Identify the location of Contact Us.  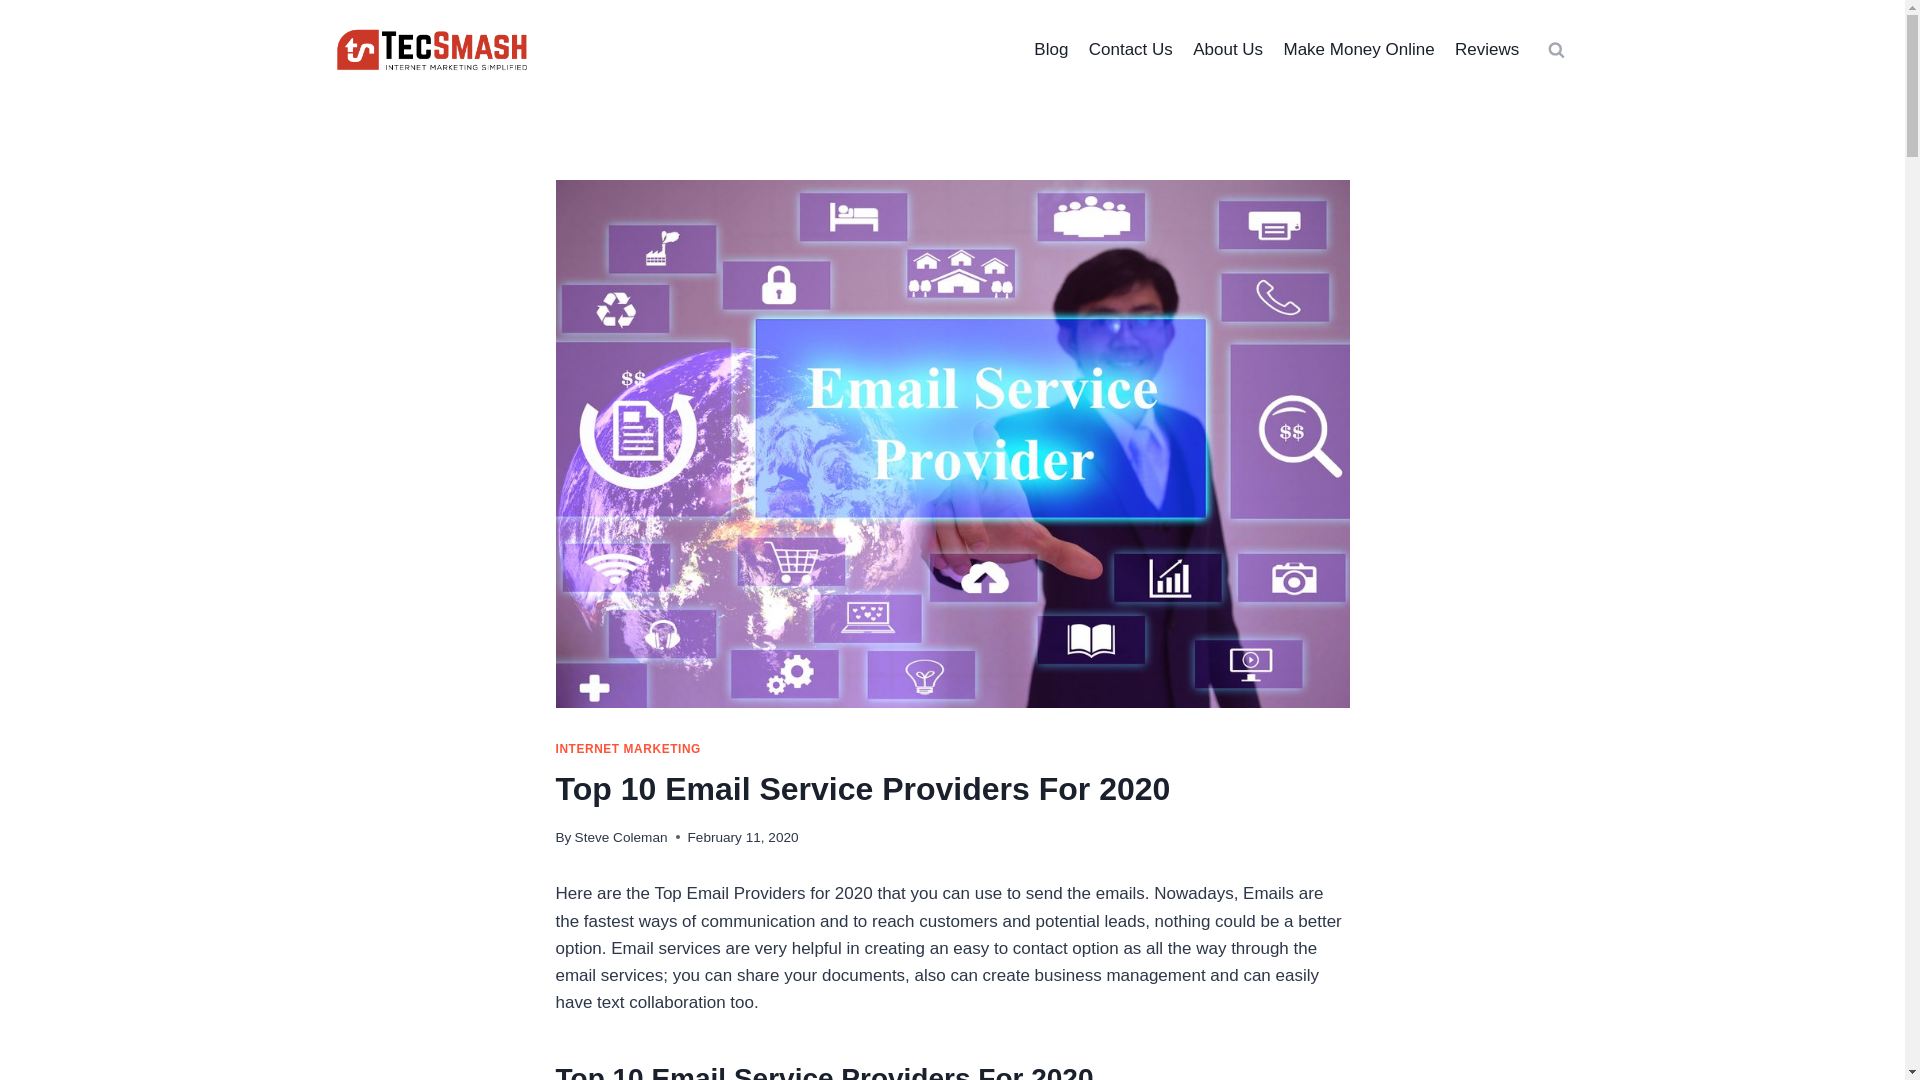
(1130, 50).